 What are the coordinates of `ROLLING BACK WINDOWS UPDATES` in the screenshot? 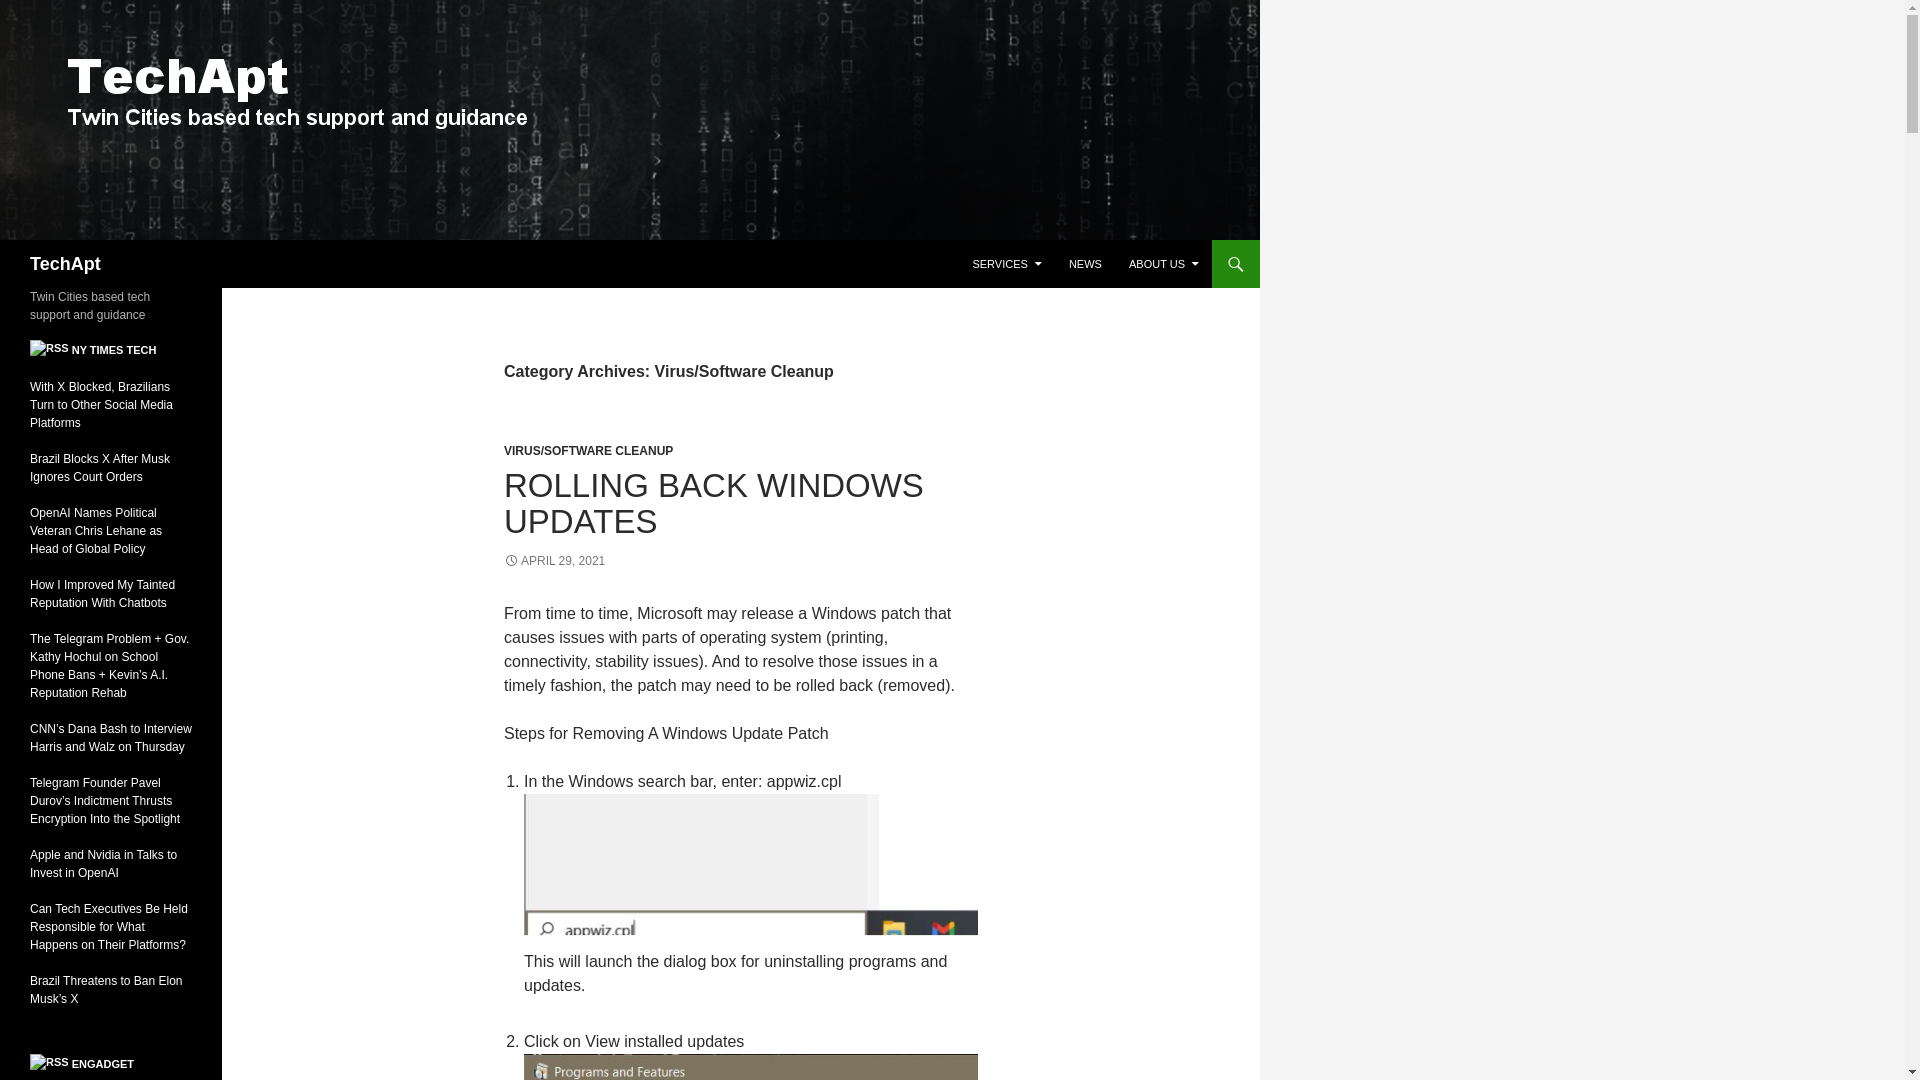 It's located at (713, 503).